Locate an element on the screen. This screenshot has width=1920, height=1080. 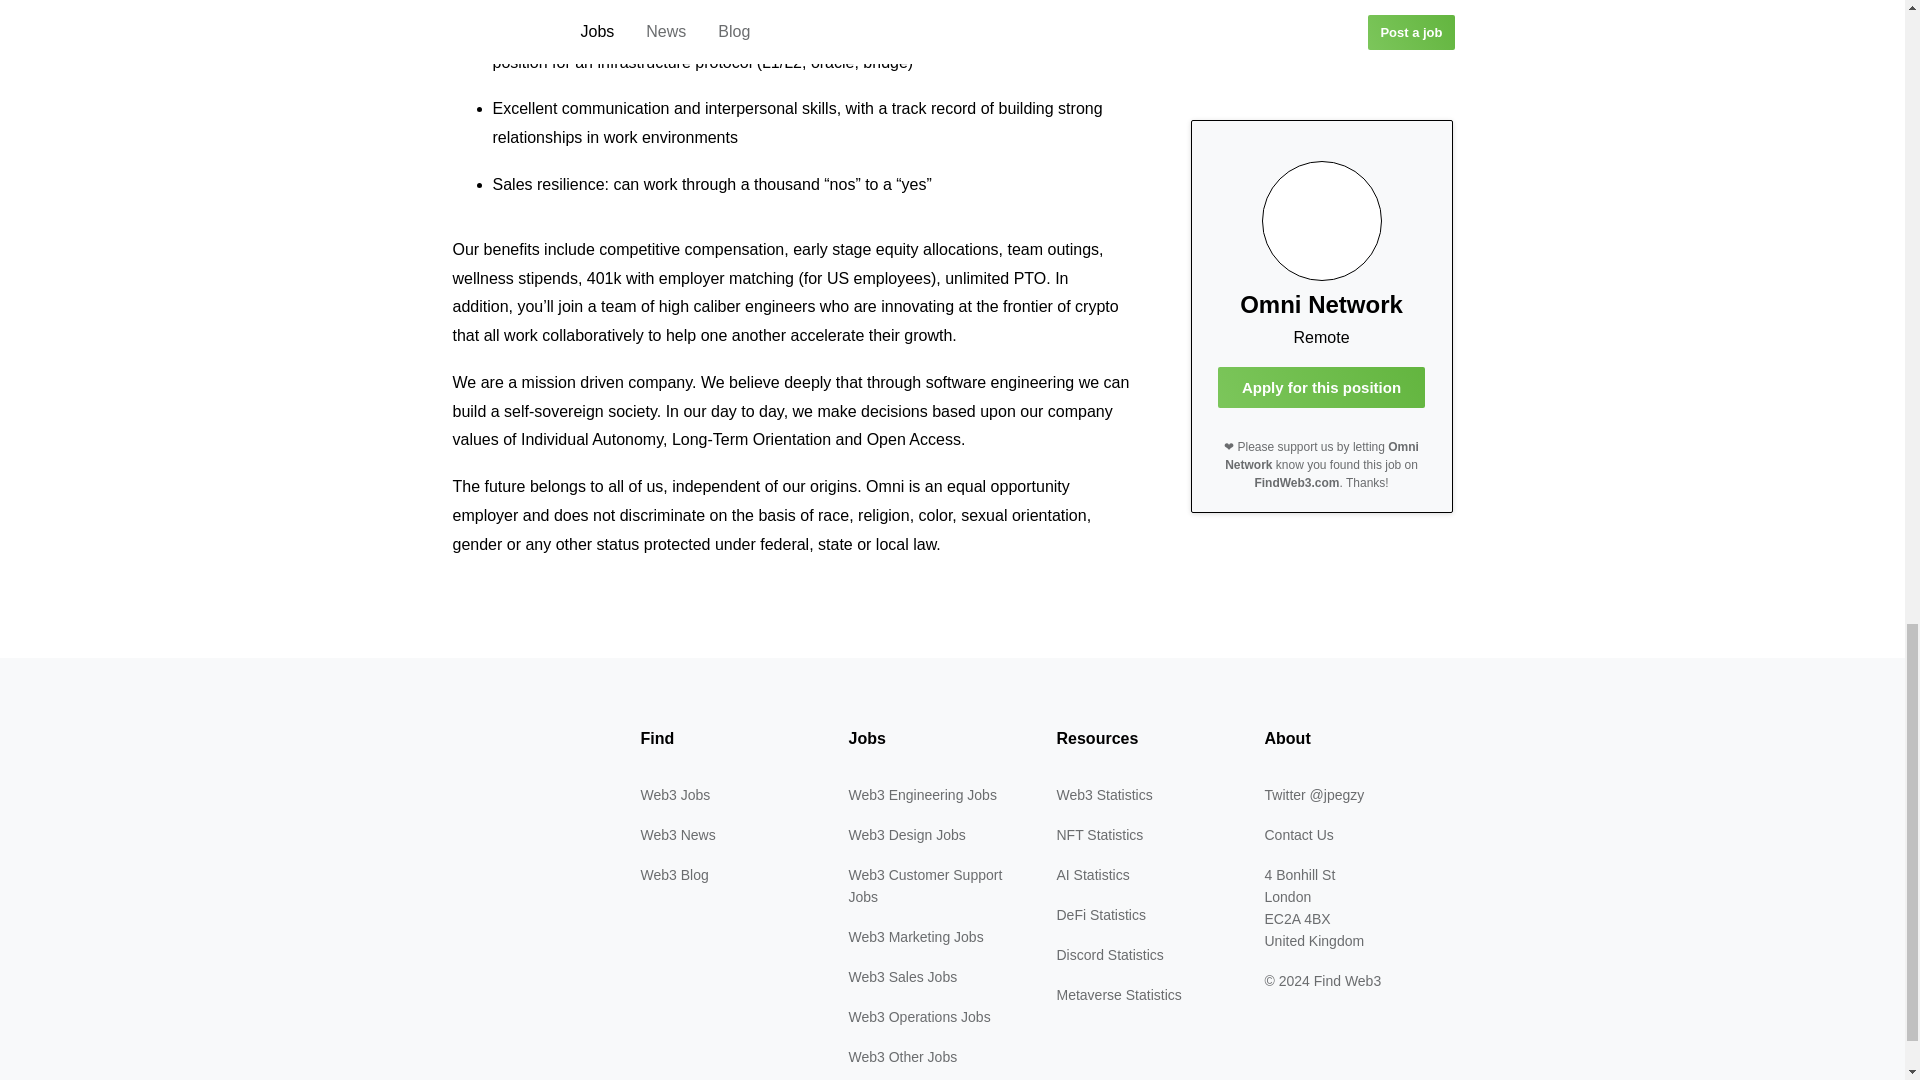
Web3 Engineering Jobs is located at coordinates (922, 795).